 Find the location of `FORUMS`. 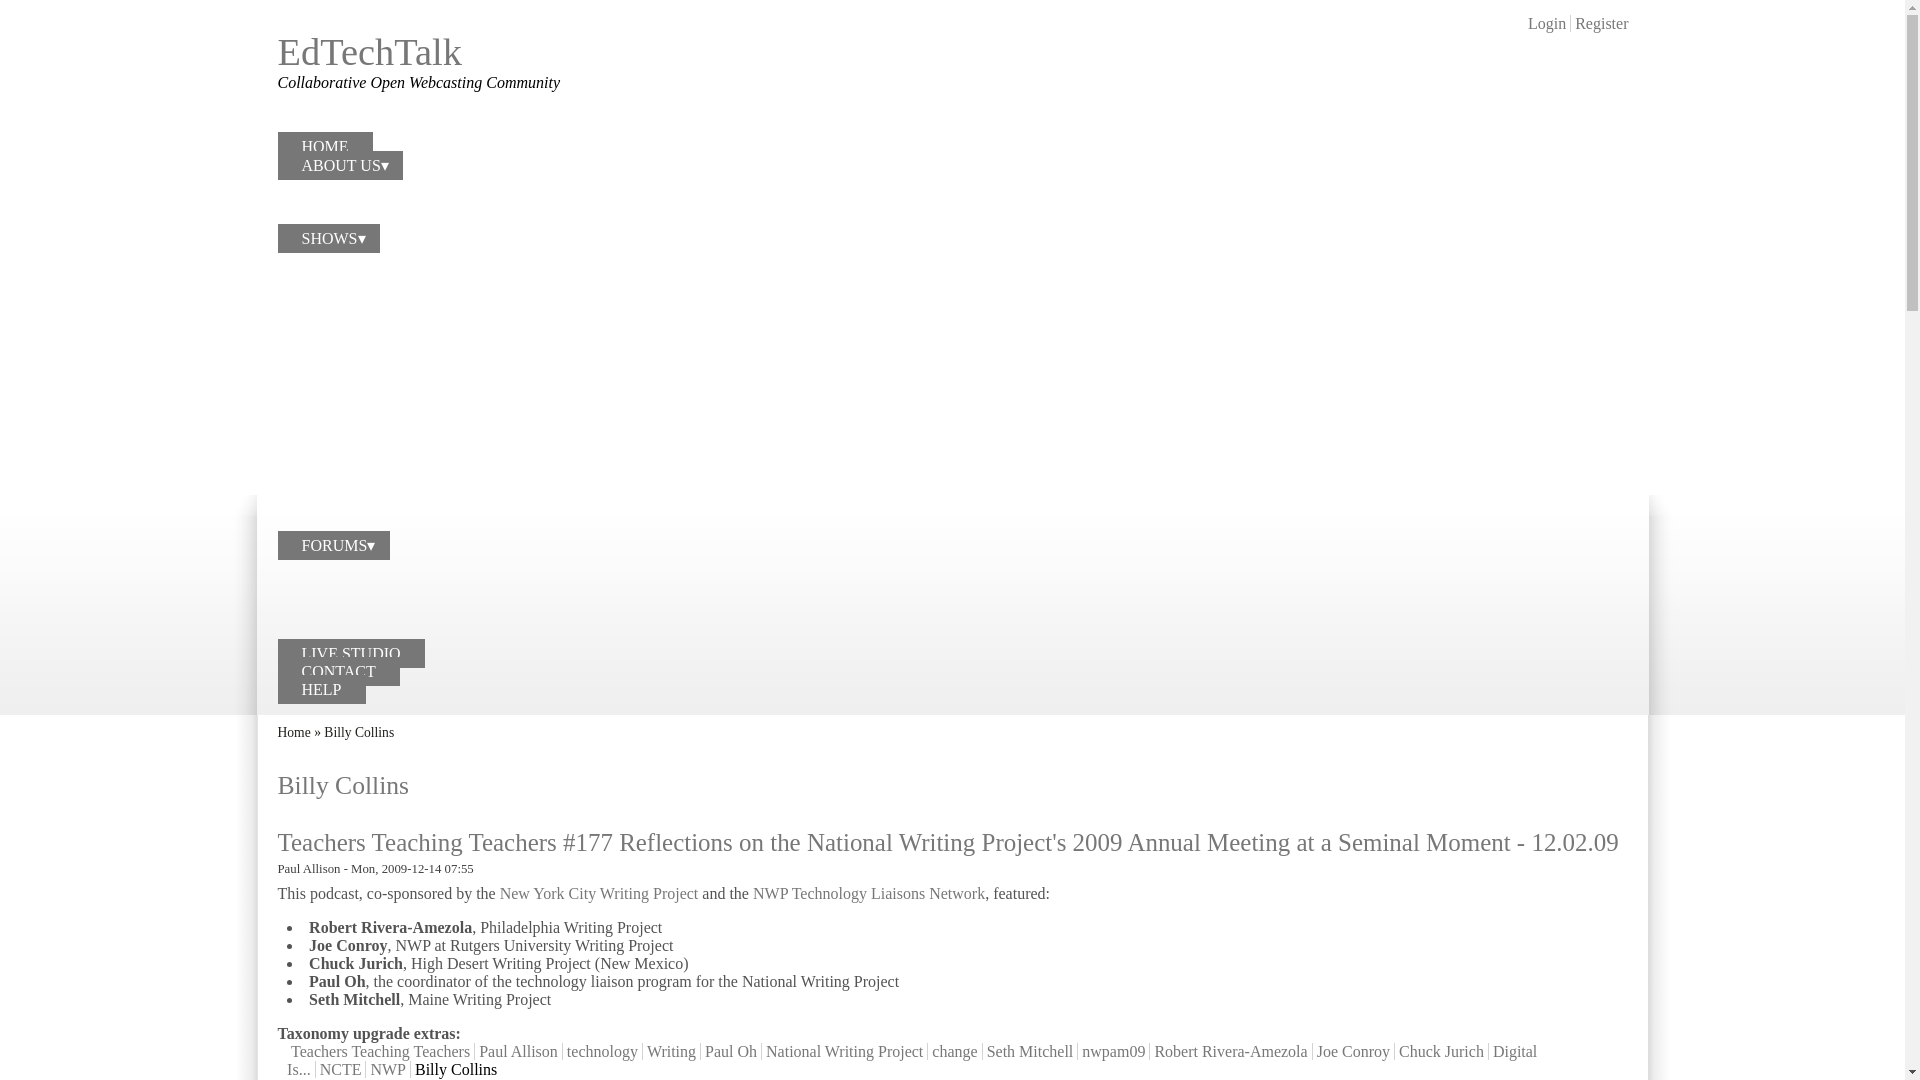

FORUMS is located at coordinates (334, 546).